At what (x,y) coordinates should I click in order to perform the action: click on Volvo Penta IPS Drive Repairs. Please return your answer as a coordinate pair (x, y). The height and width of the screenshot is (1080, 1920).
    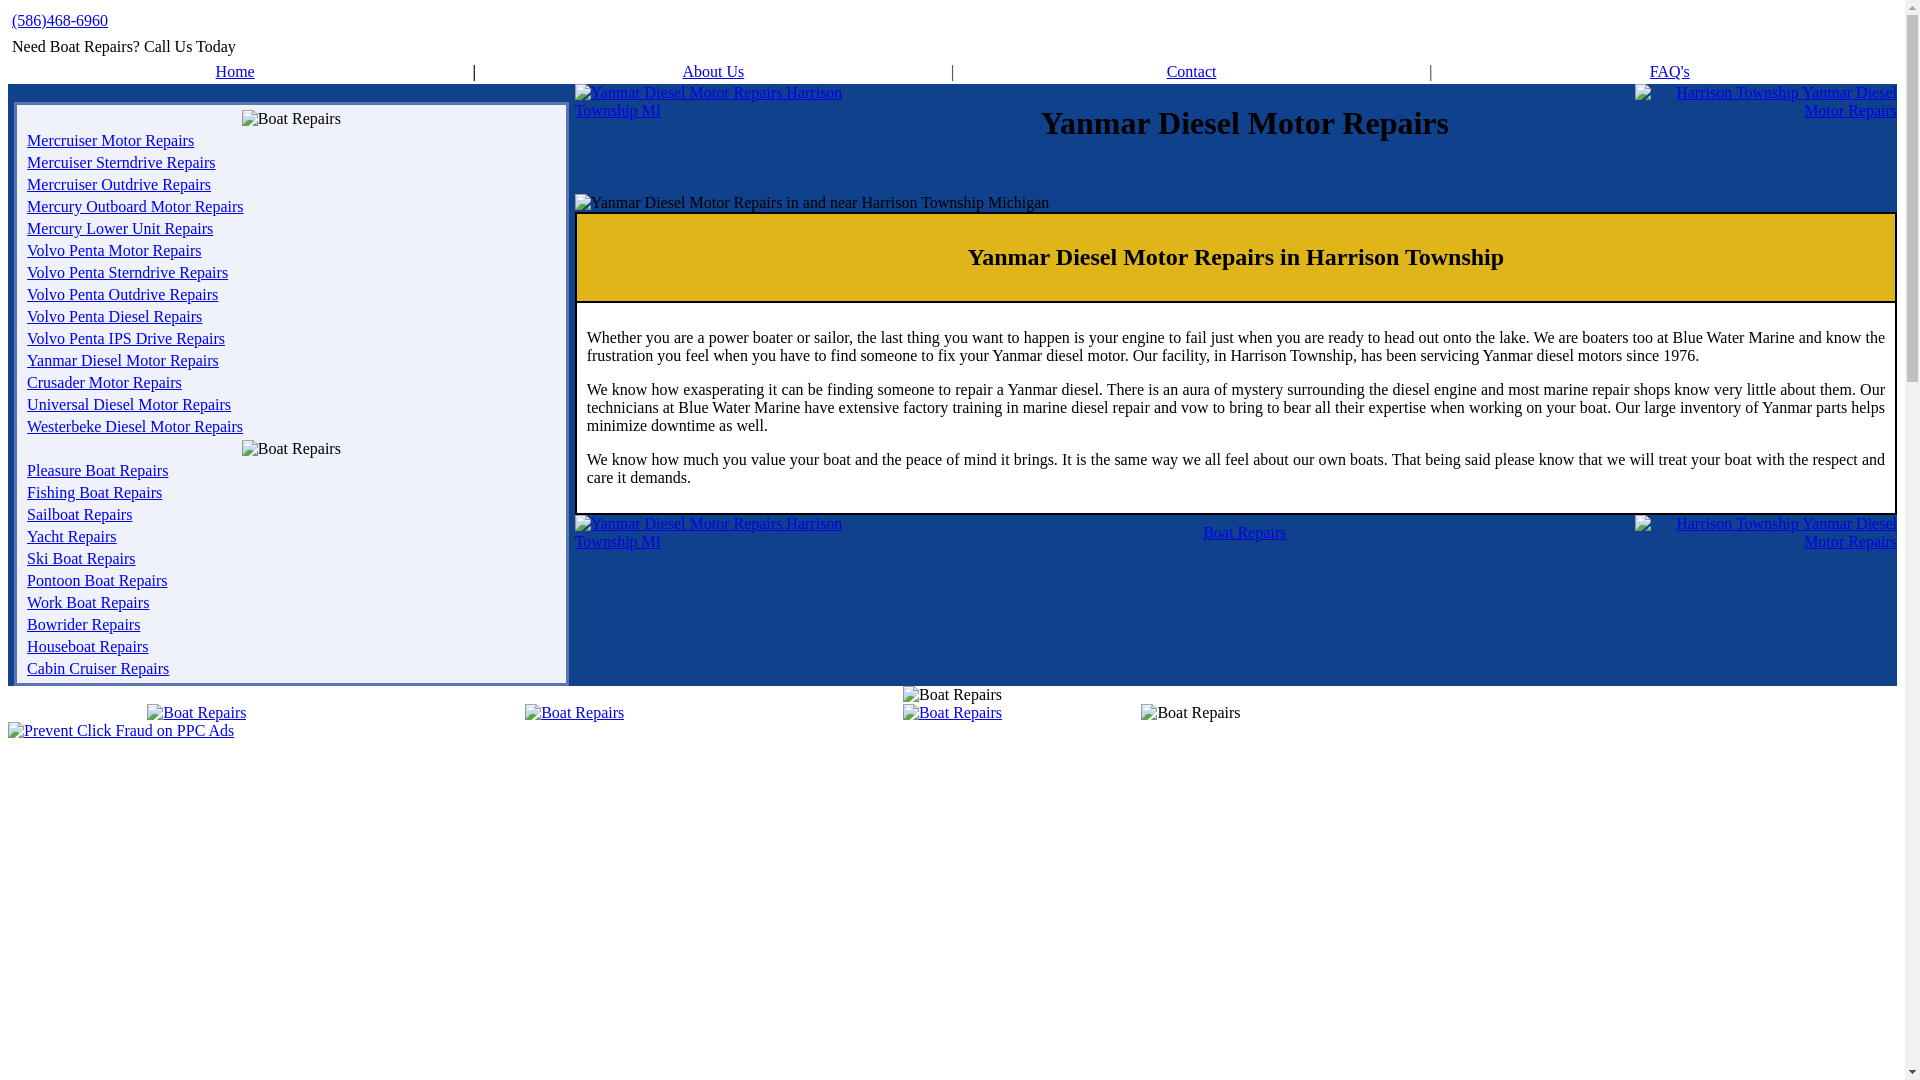
    Looking at the image, I should click on (125, 338).